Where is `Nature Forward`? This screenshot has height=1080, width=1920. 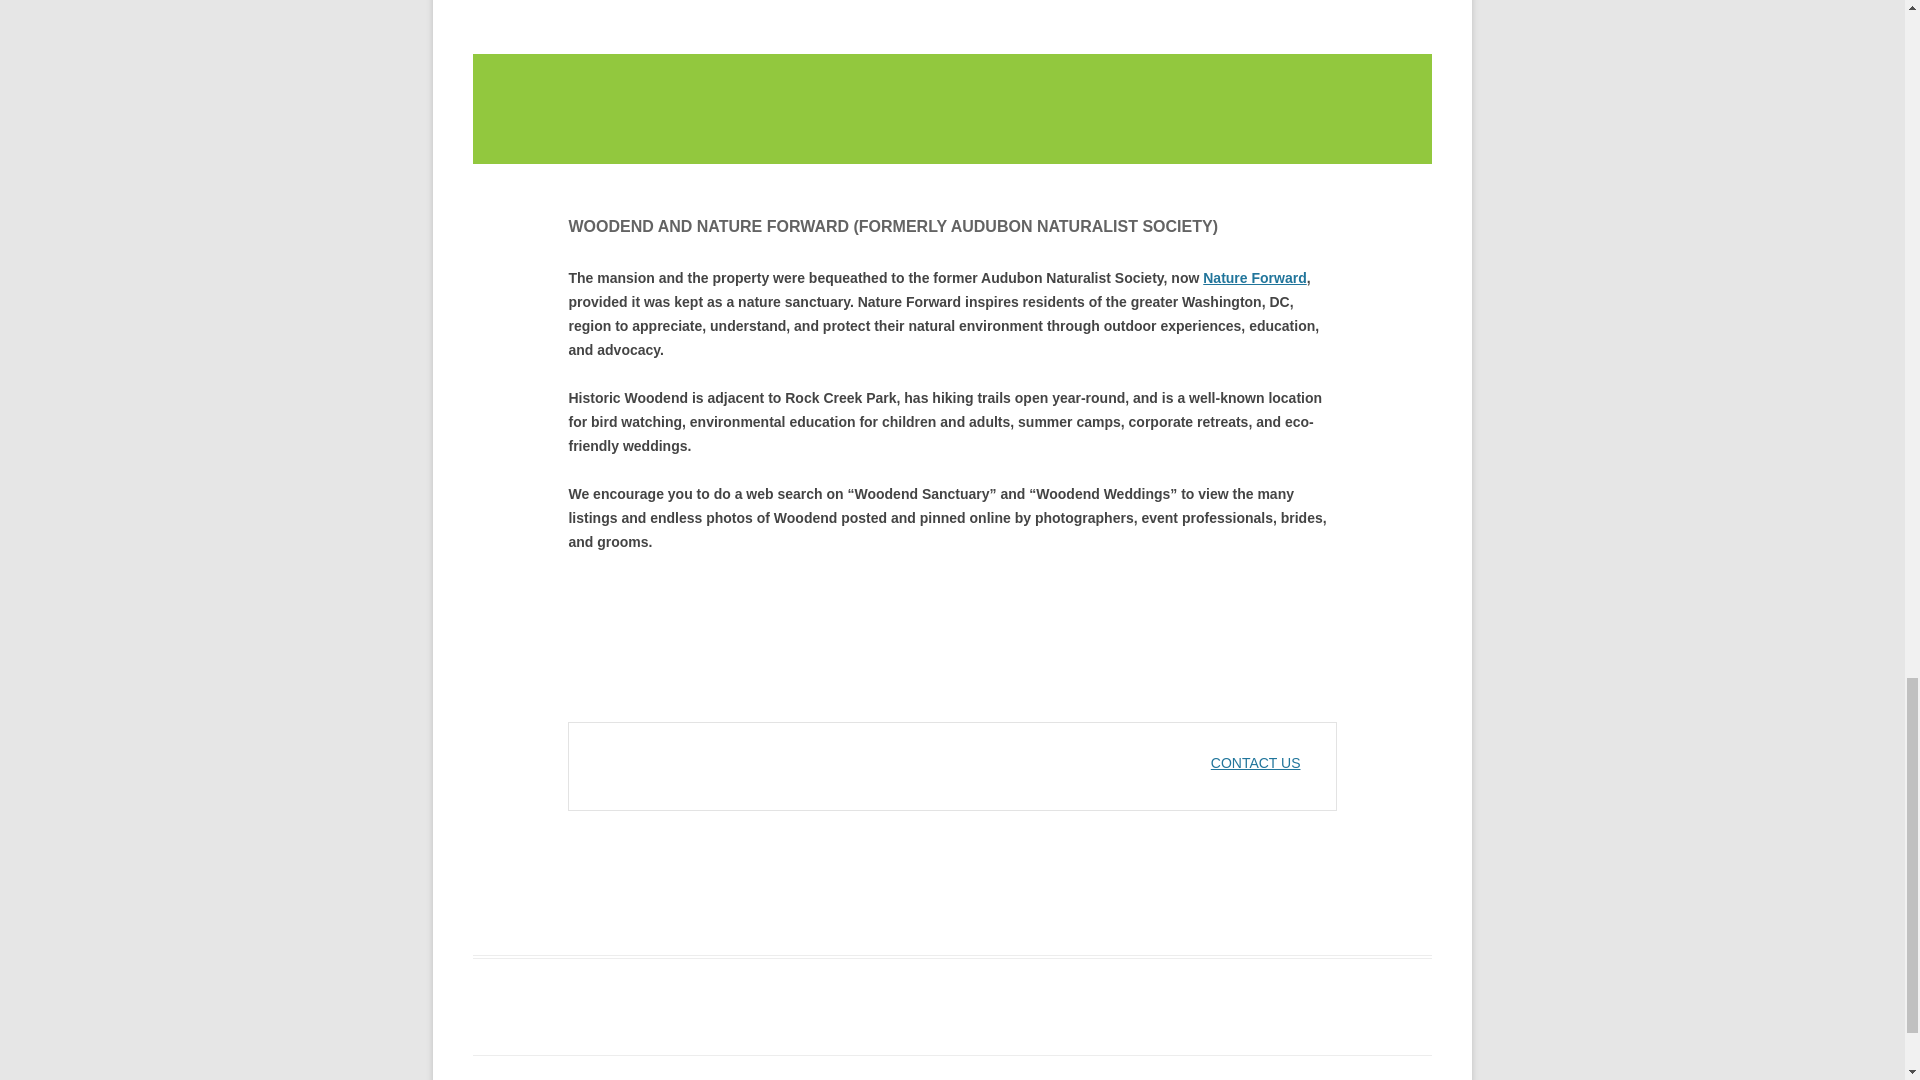
Nature Forward is located at coordinates (1254, 278).